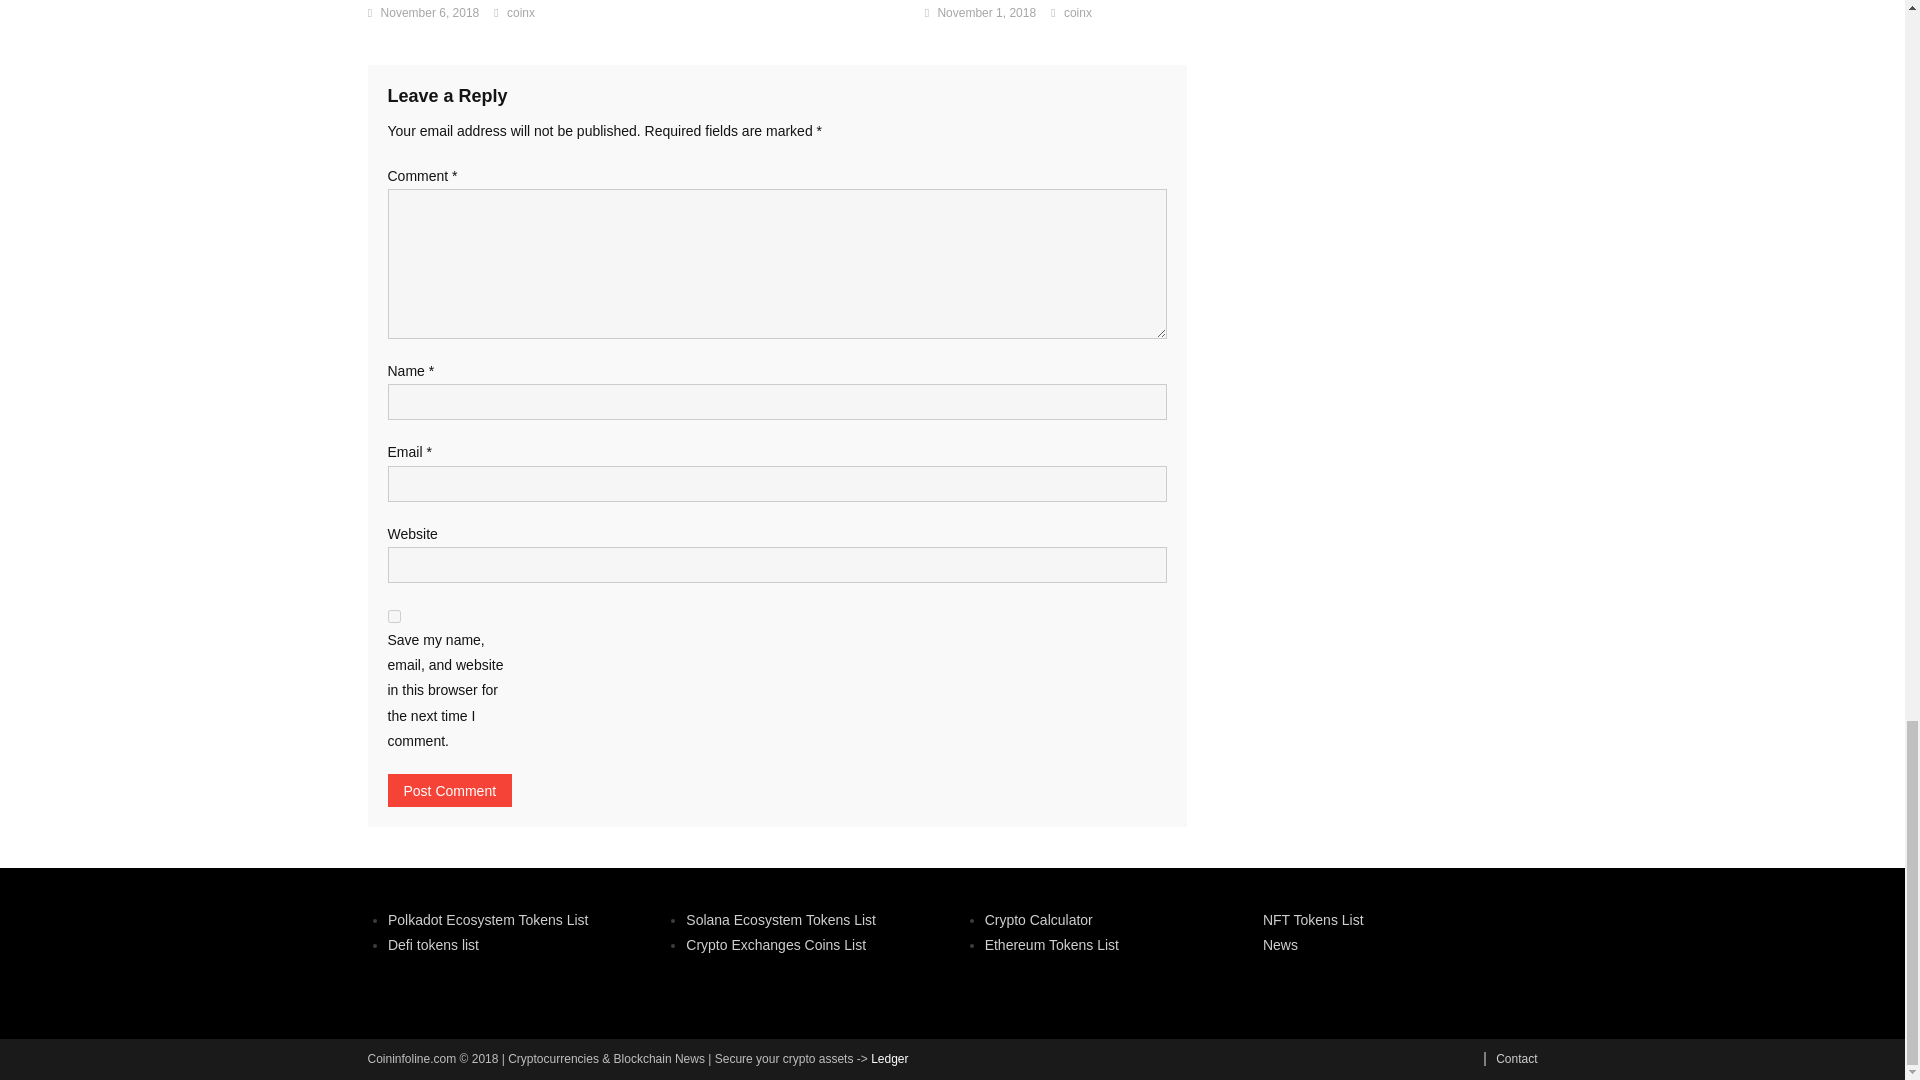 The image size is (1920, 1080). What do you see at coordinates (430, 14) in the screenshot?
I see `November 6, 2018` at bounding box center [430, 14].